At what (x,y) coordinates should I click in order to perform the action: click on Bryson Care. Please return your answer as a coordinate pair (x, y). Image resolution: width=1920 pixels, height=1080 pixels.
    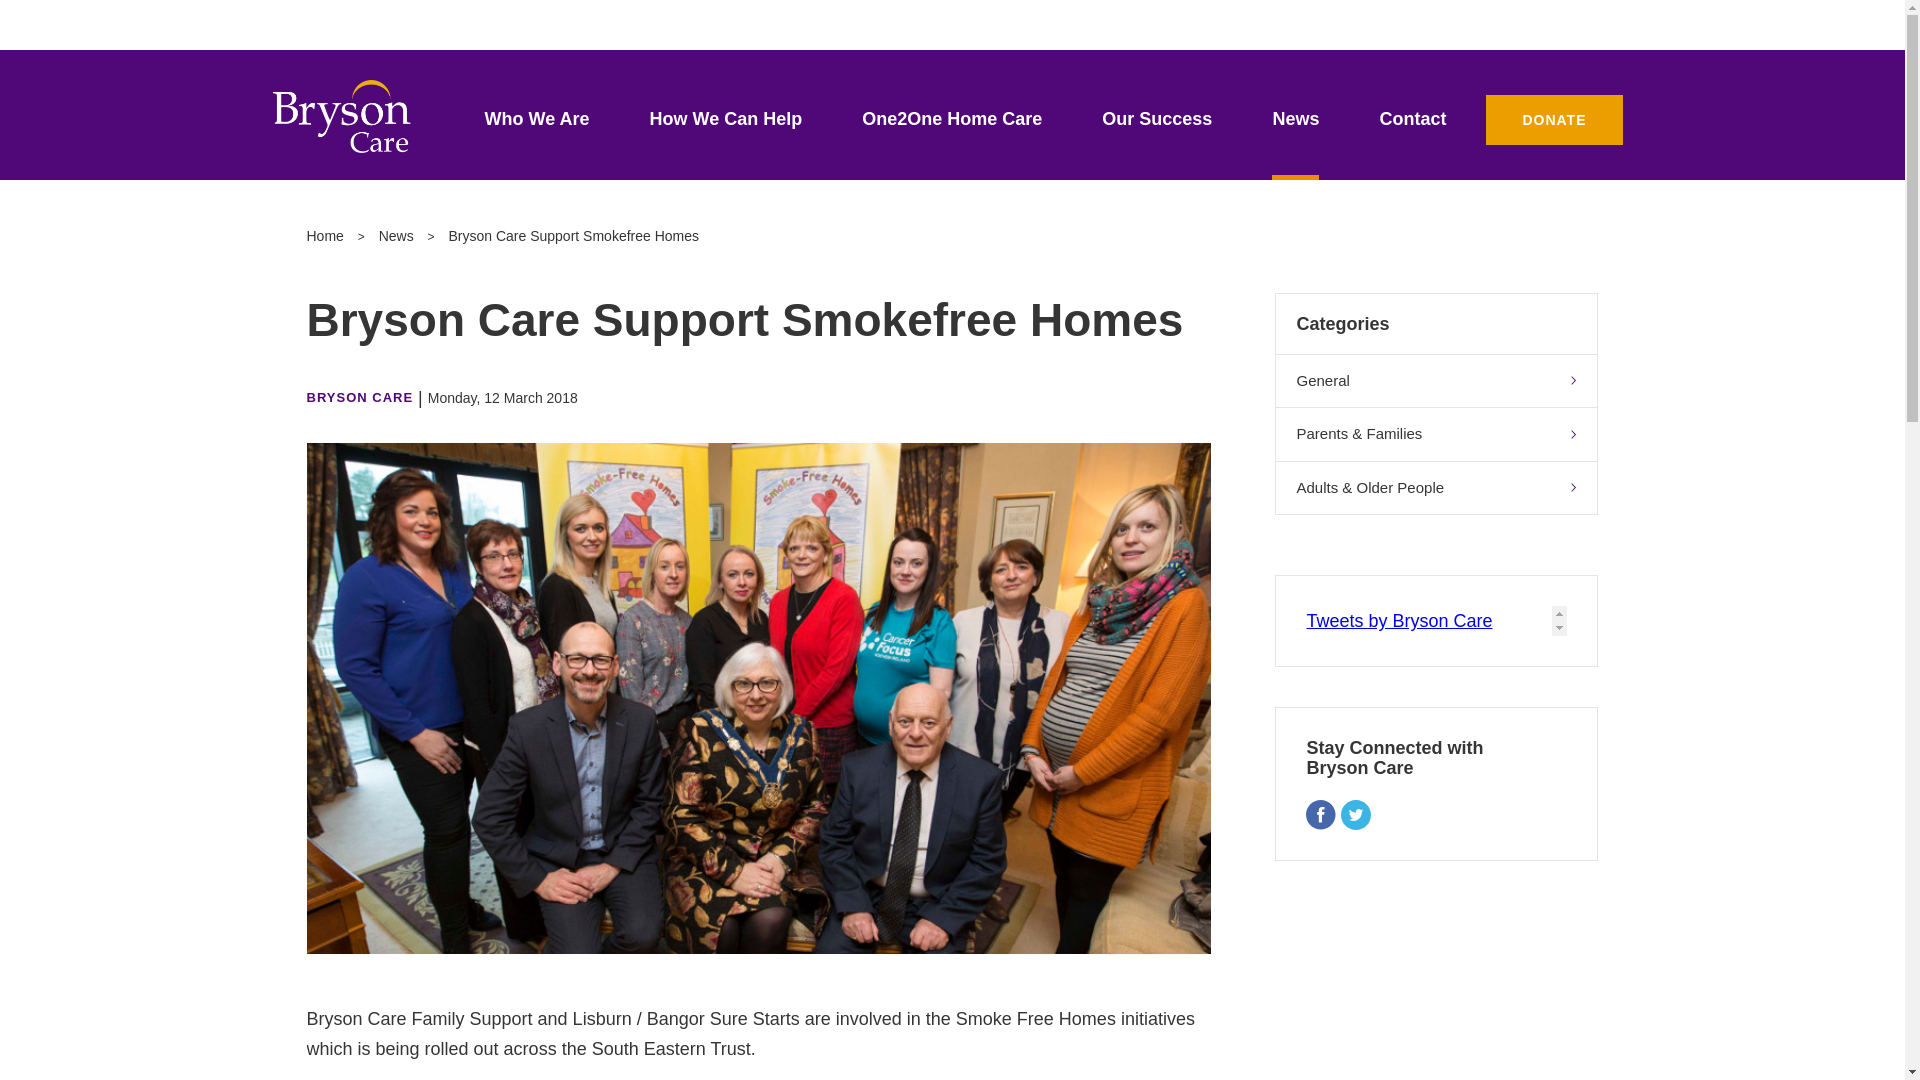
    Looking at the image, I should click on (341, 116).